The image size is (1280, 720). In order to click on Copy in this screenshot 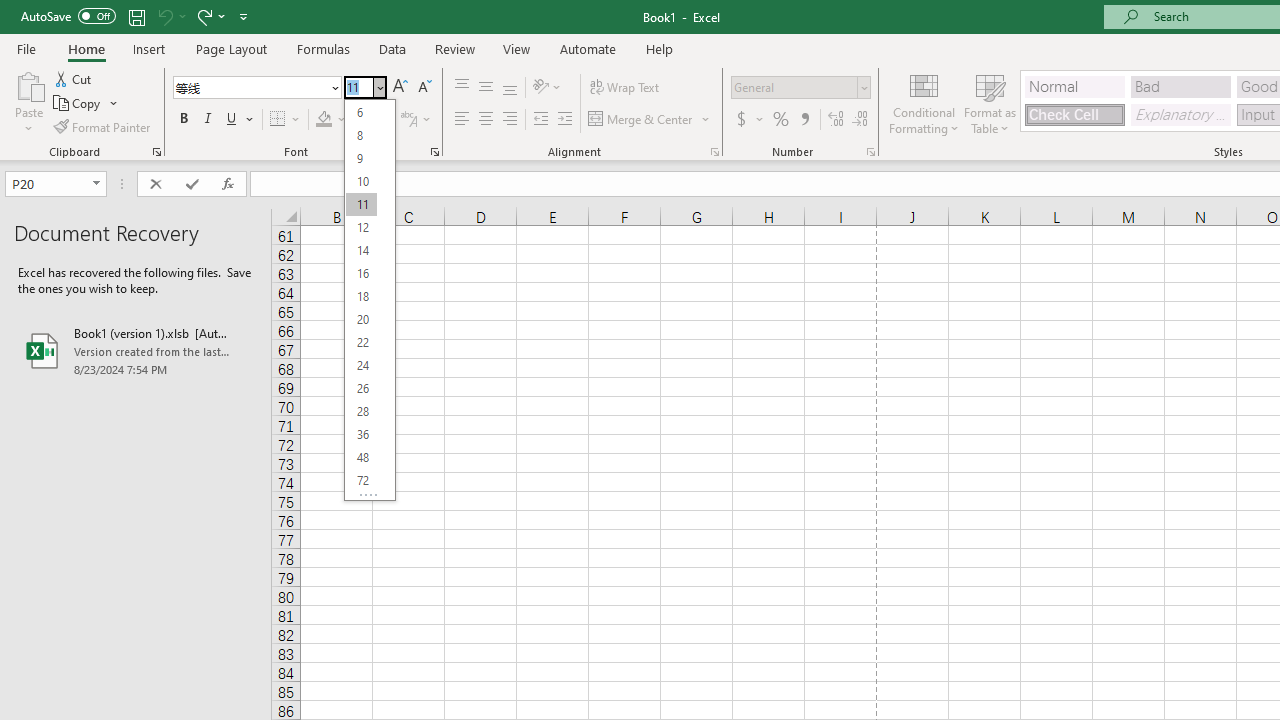, I will do `click(86, 104)`.